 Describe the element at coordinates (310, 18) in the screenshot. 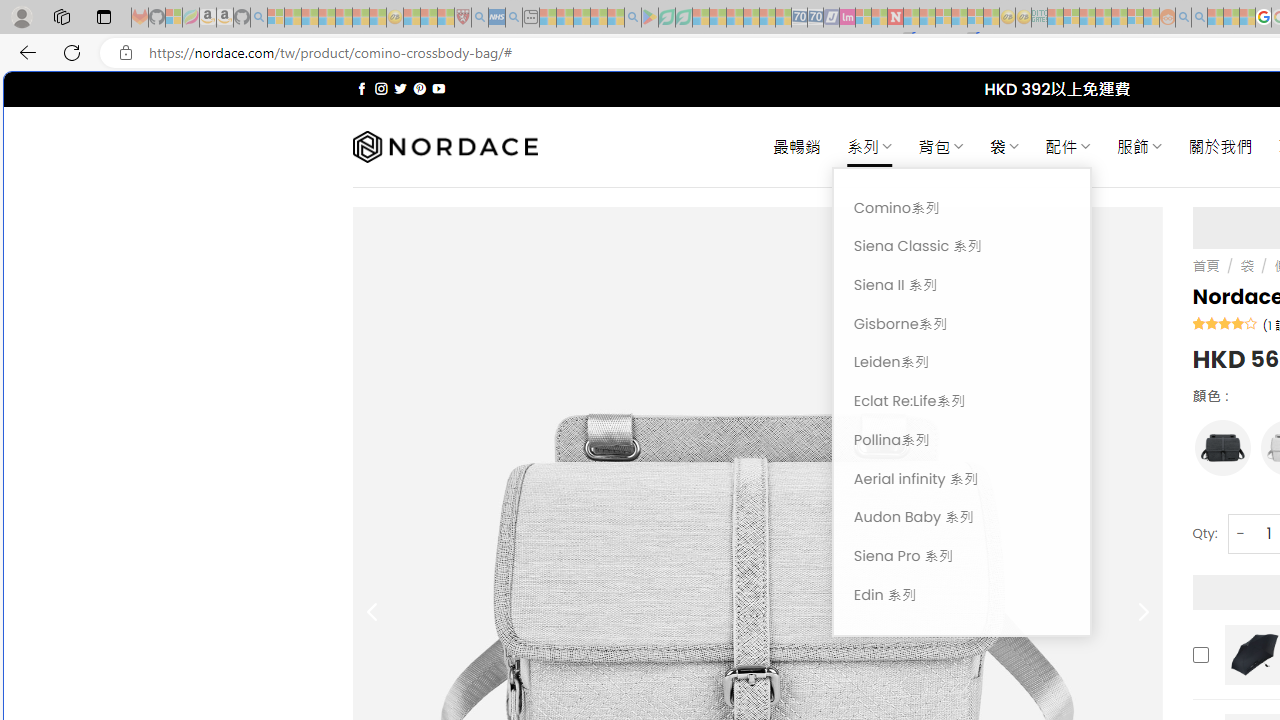

I see `The Weather Channel - MSN - Sleeping` at that location.